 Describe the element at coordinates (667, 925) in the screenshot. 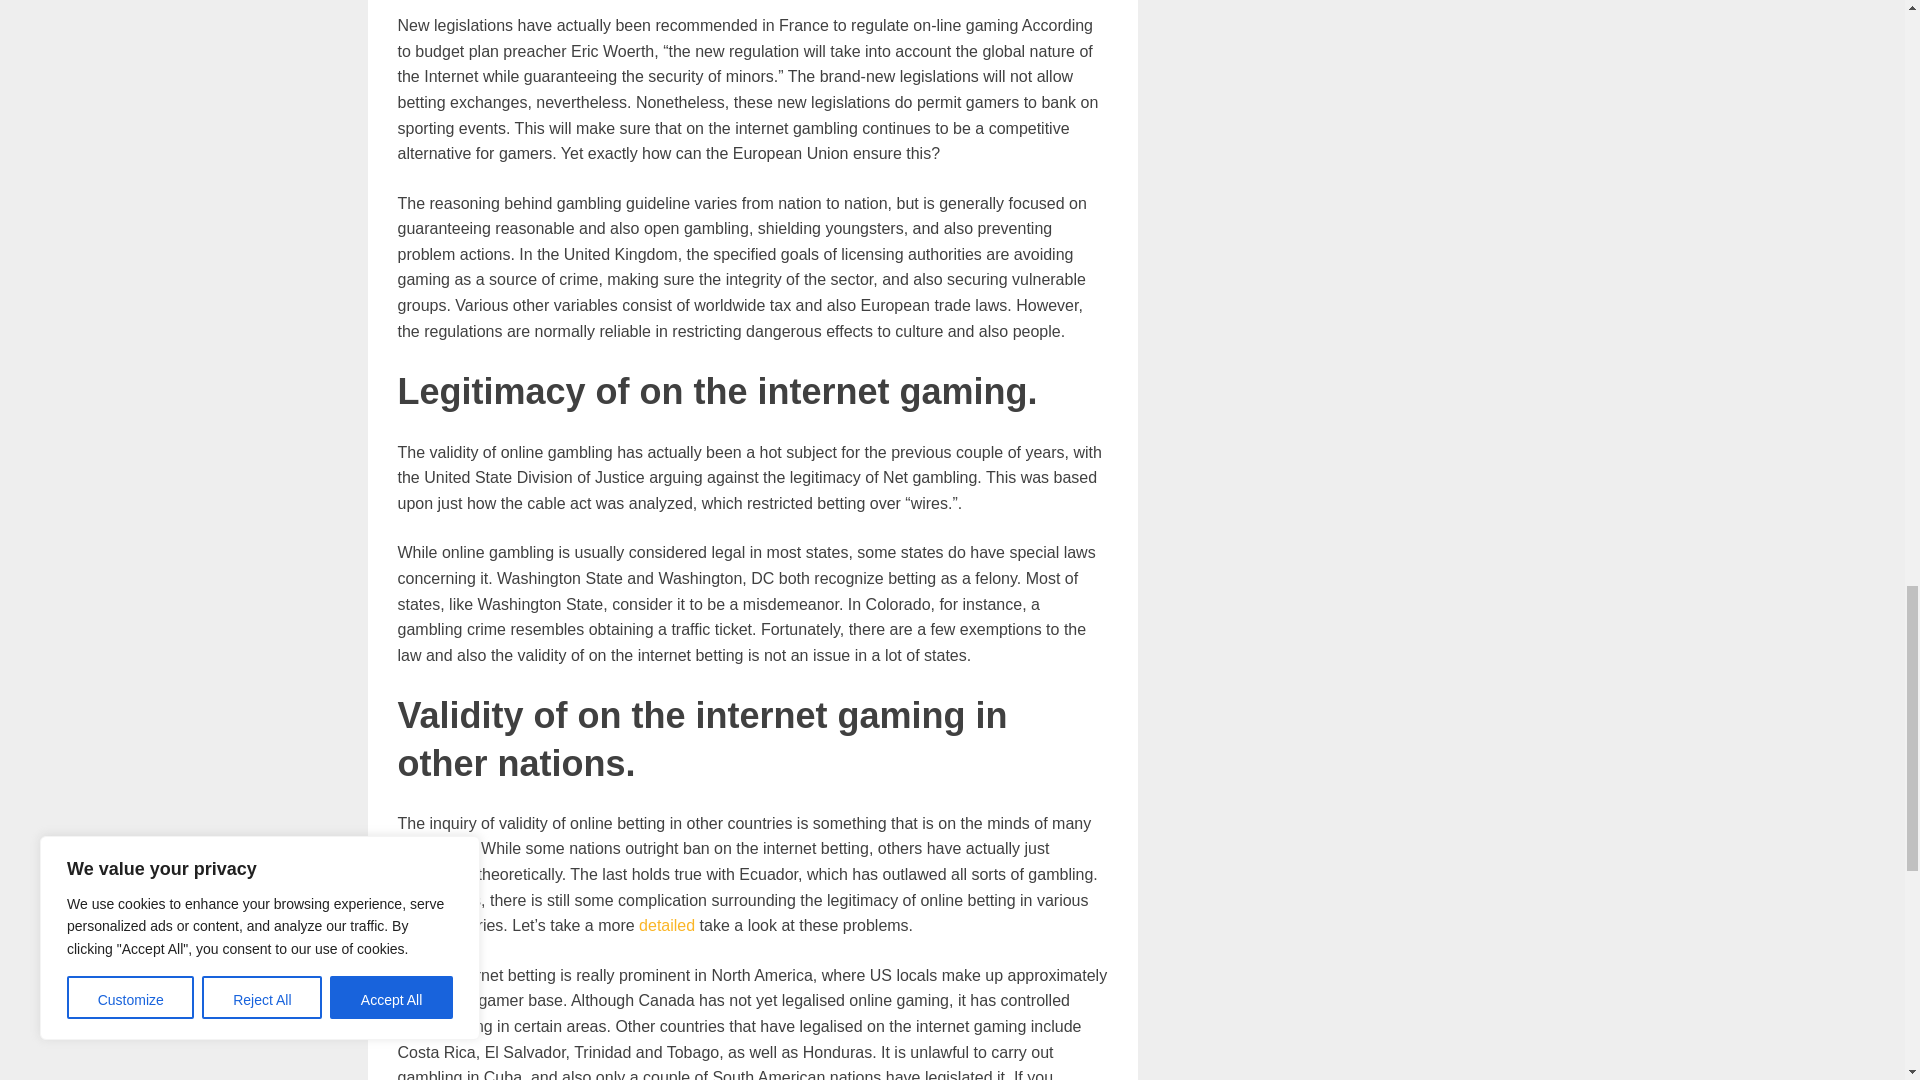

I see `detailed` at that location.